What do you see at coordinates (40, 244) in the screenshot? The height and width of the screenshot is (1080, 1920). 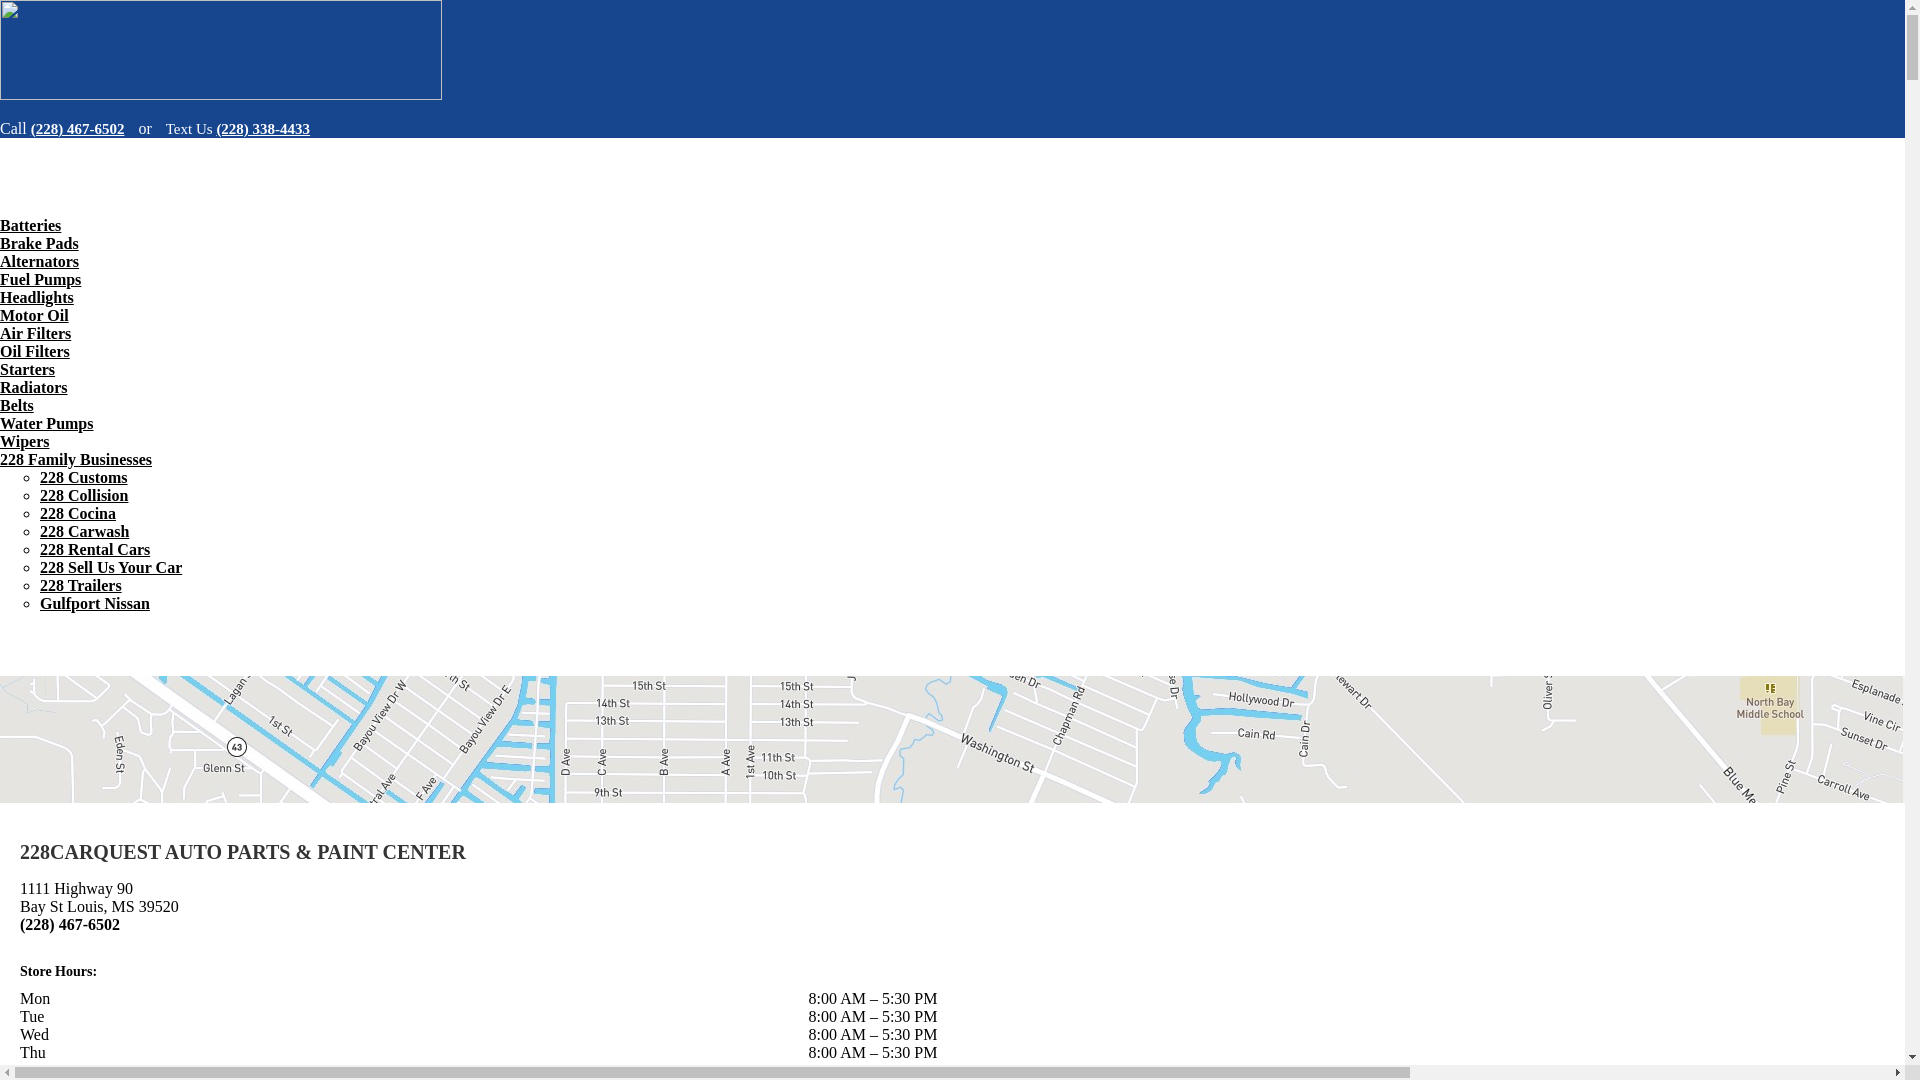 I see `Brake Pads` at bounding box center [40, 244].